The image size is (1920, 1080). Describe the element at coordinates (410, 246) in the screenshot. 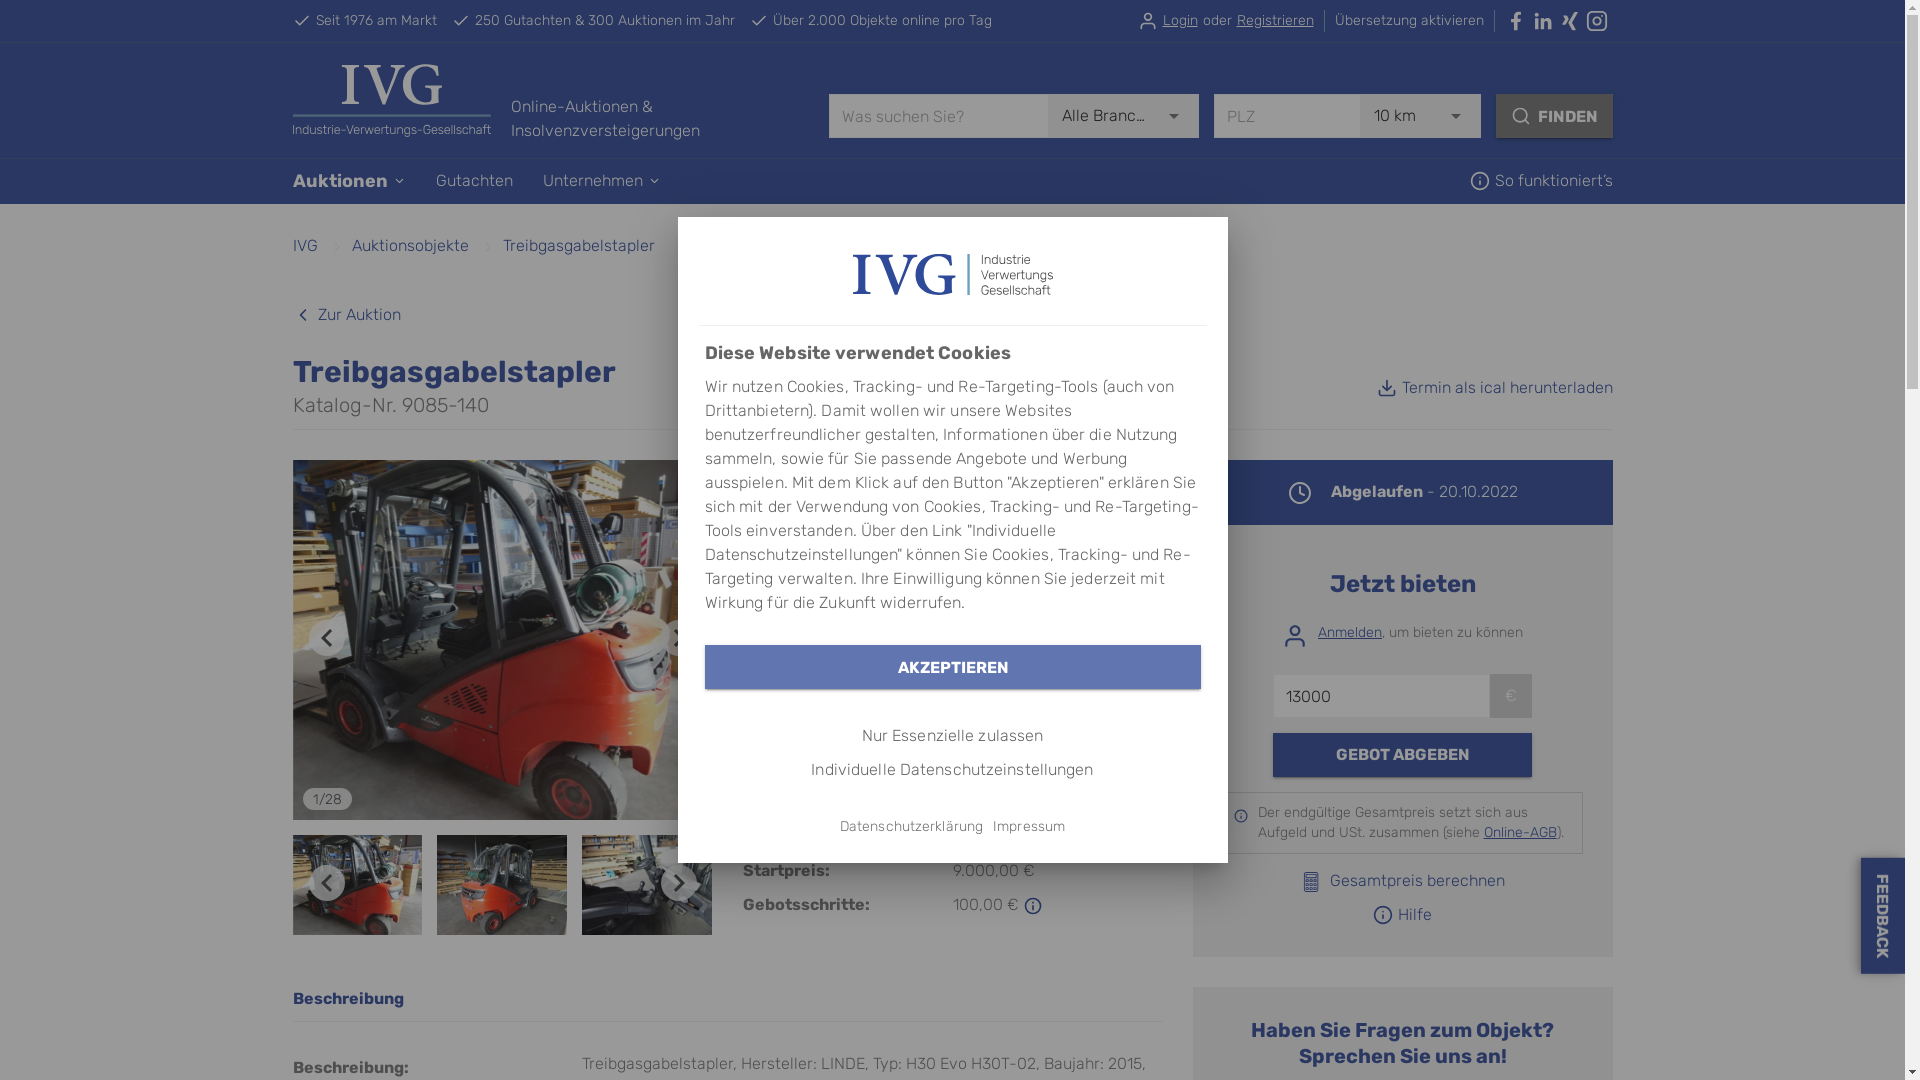

I see `Auktionsobjekte` at that location.